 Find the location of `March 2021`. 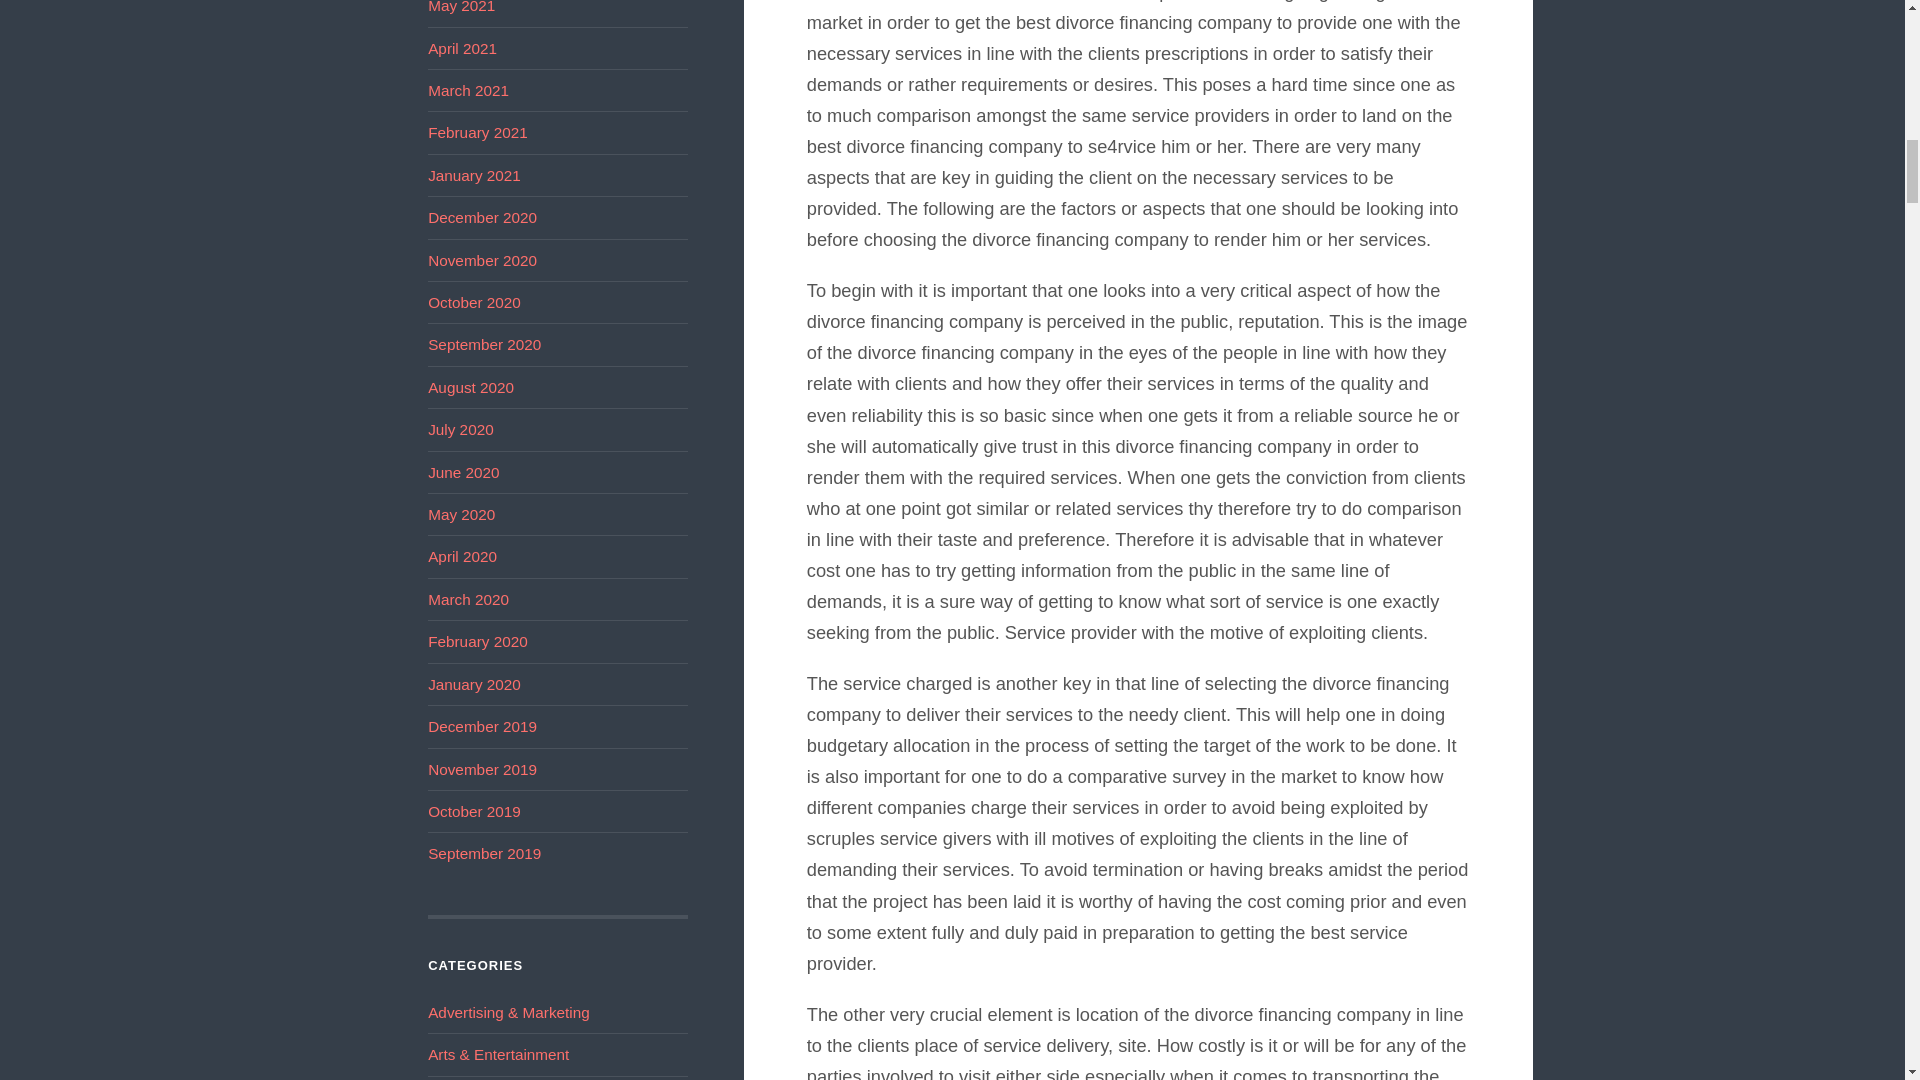

March 2021 is located at coordinates (468, 90).